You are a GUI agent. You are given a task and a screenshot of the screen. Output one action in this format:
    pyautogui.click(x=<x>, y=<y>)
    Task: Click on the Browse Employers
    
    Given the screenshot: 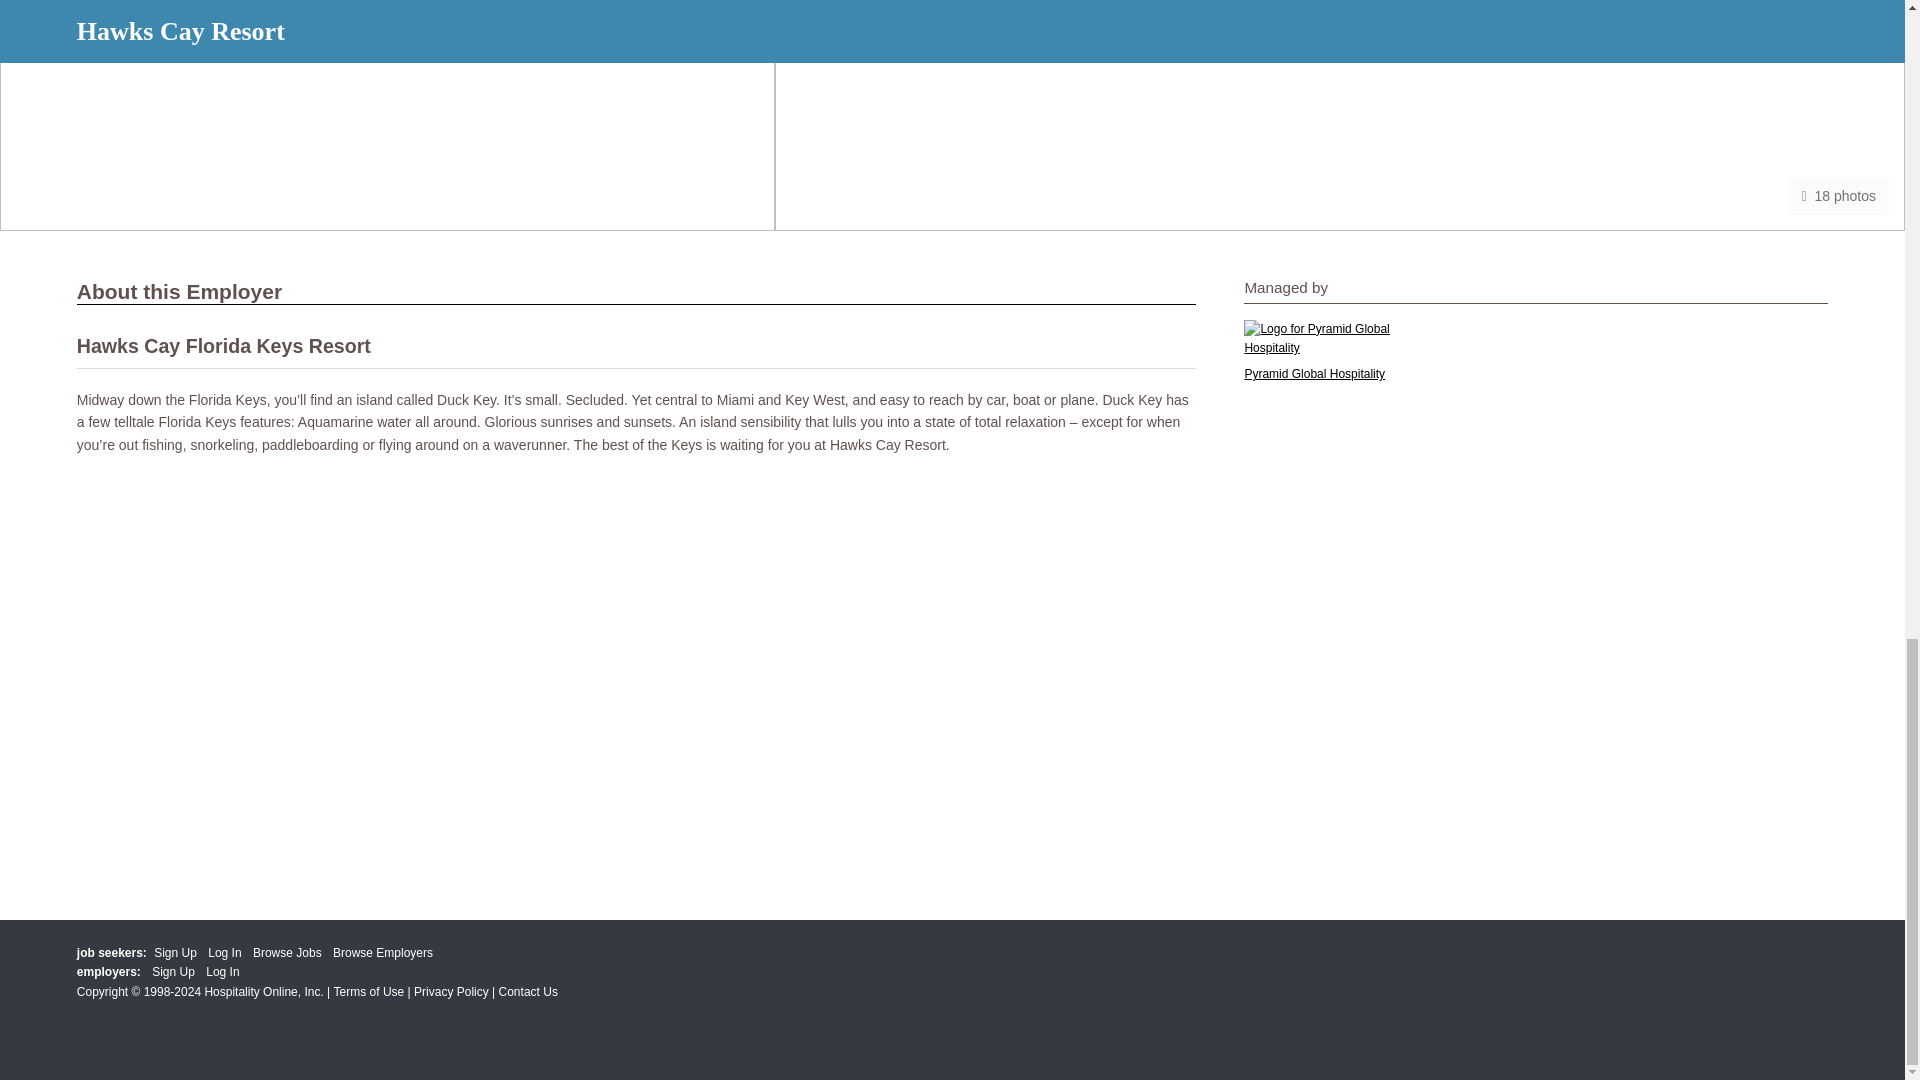 What is the action you would take?
    pyautogui.click(x=382, y=953)
    